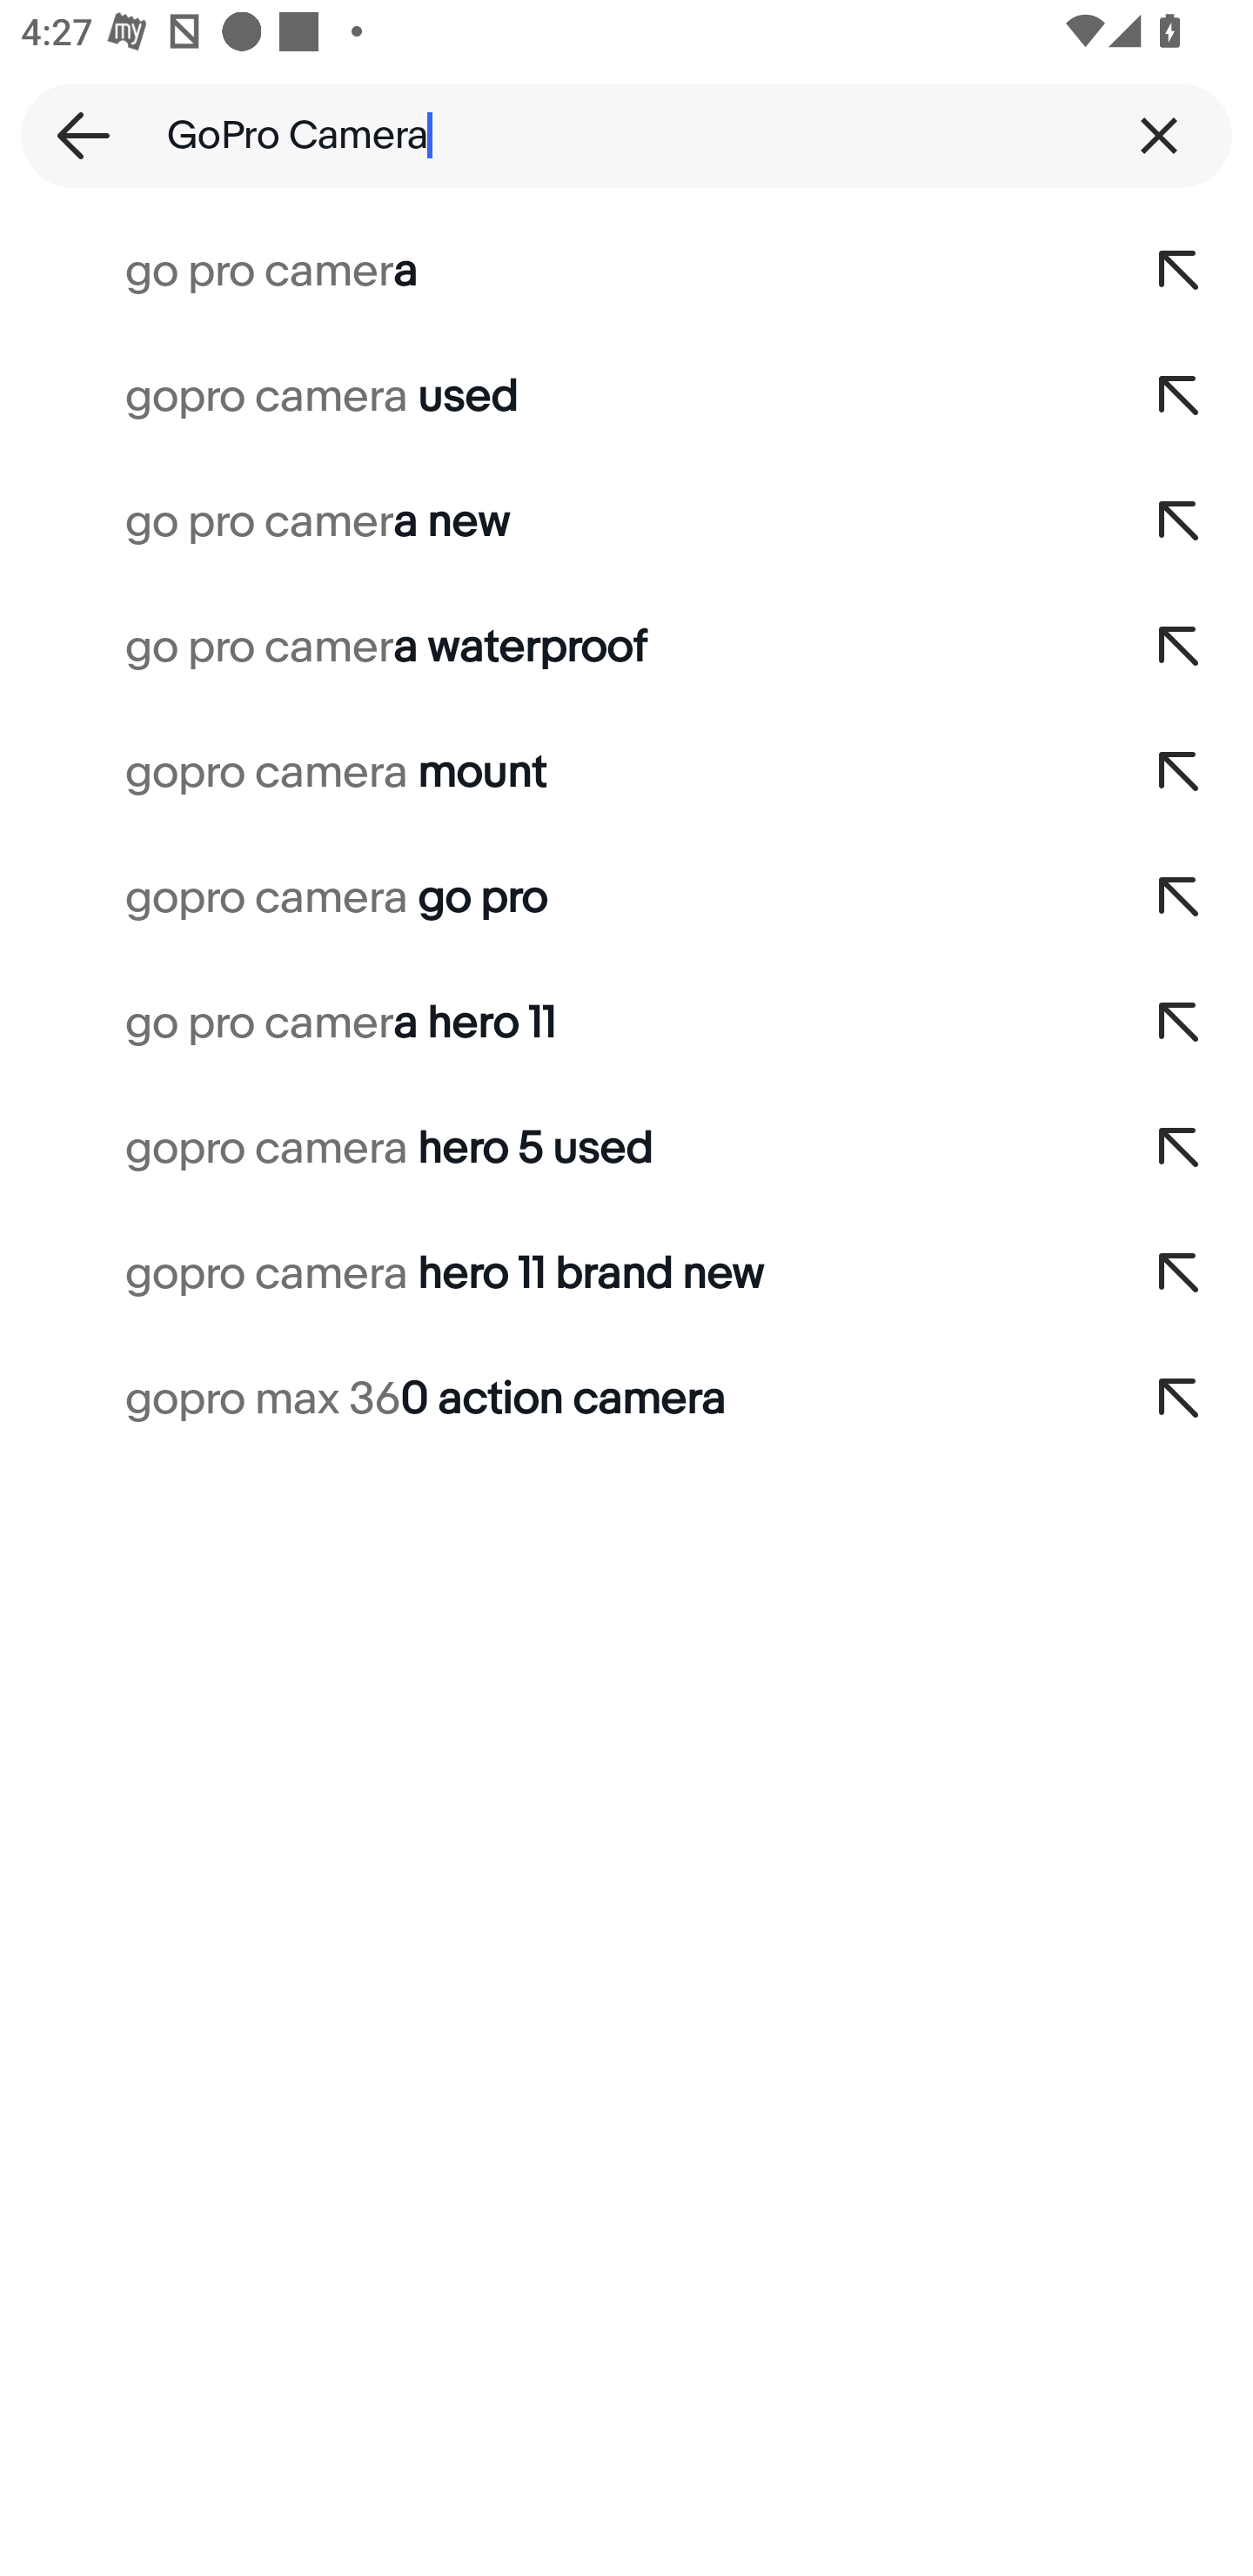 The height and width of the screenshot is (2576, 1253). I want to click on Add to search query,go pro camera hero 11, so click(1180, 1023).